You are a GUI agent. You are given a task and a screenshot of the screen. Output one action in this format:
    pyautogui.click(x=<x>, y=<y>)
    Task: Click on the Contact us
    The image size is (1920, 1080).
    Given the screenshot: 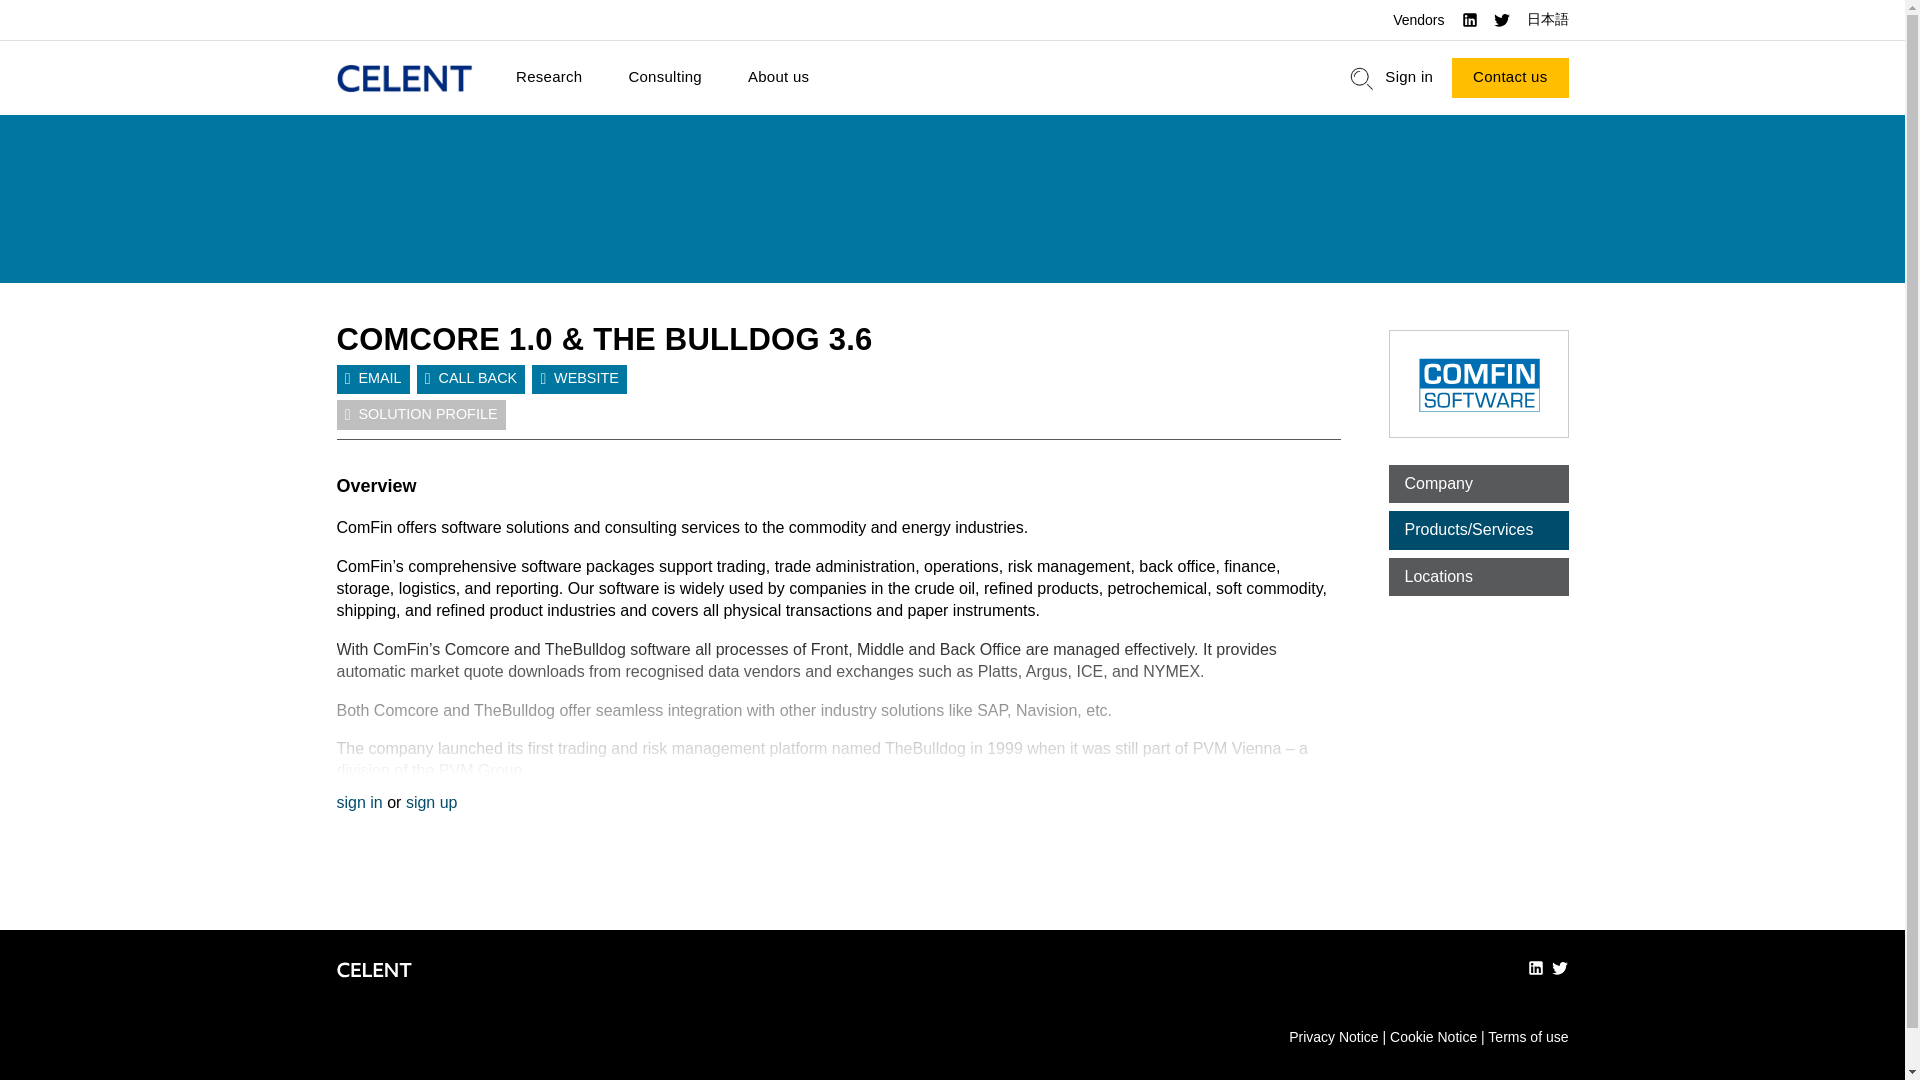 What is the action you would take?
    pyautogui.click(x=1510, y=78)
    